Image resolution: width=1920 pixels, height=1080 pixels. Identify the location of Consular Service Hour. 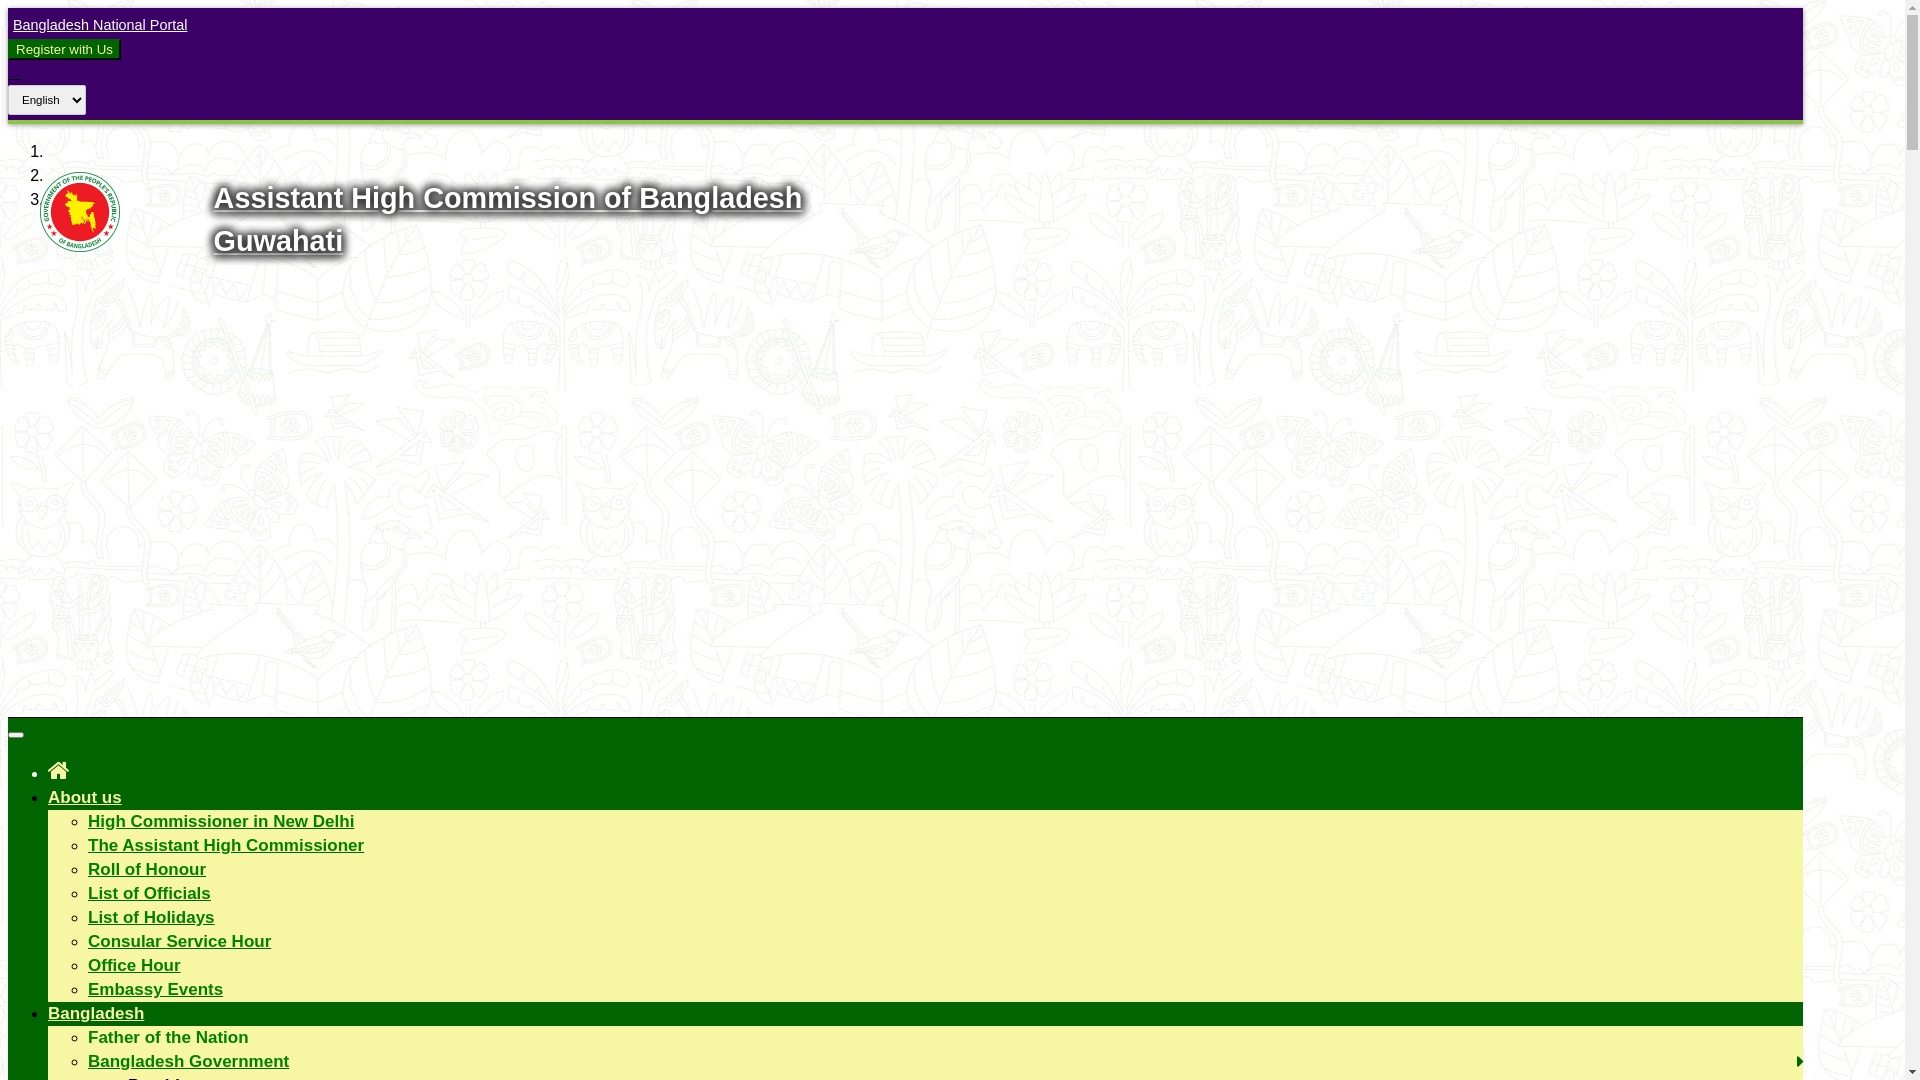
(180, 942).